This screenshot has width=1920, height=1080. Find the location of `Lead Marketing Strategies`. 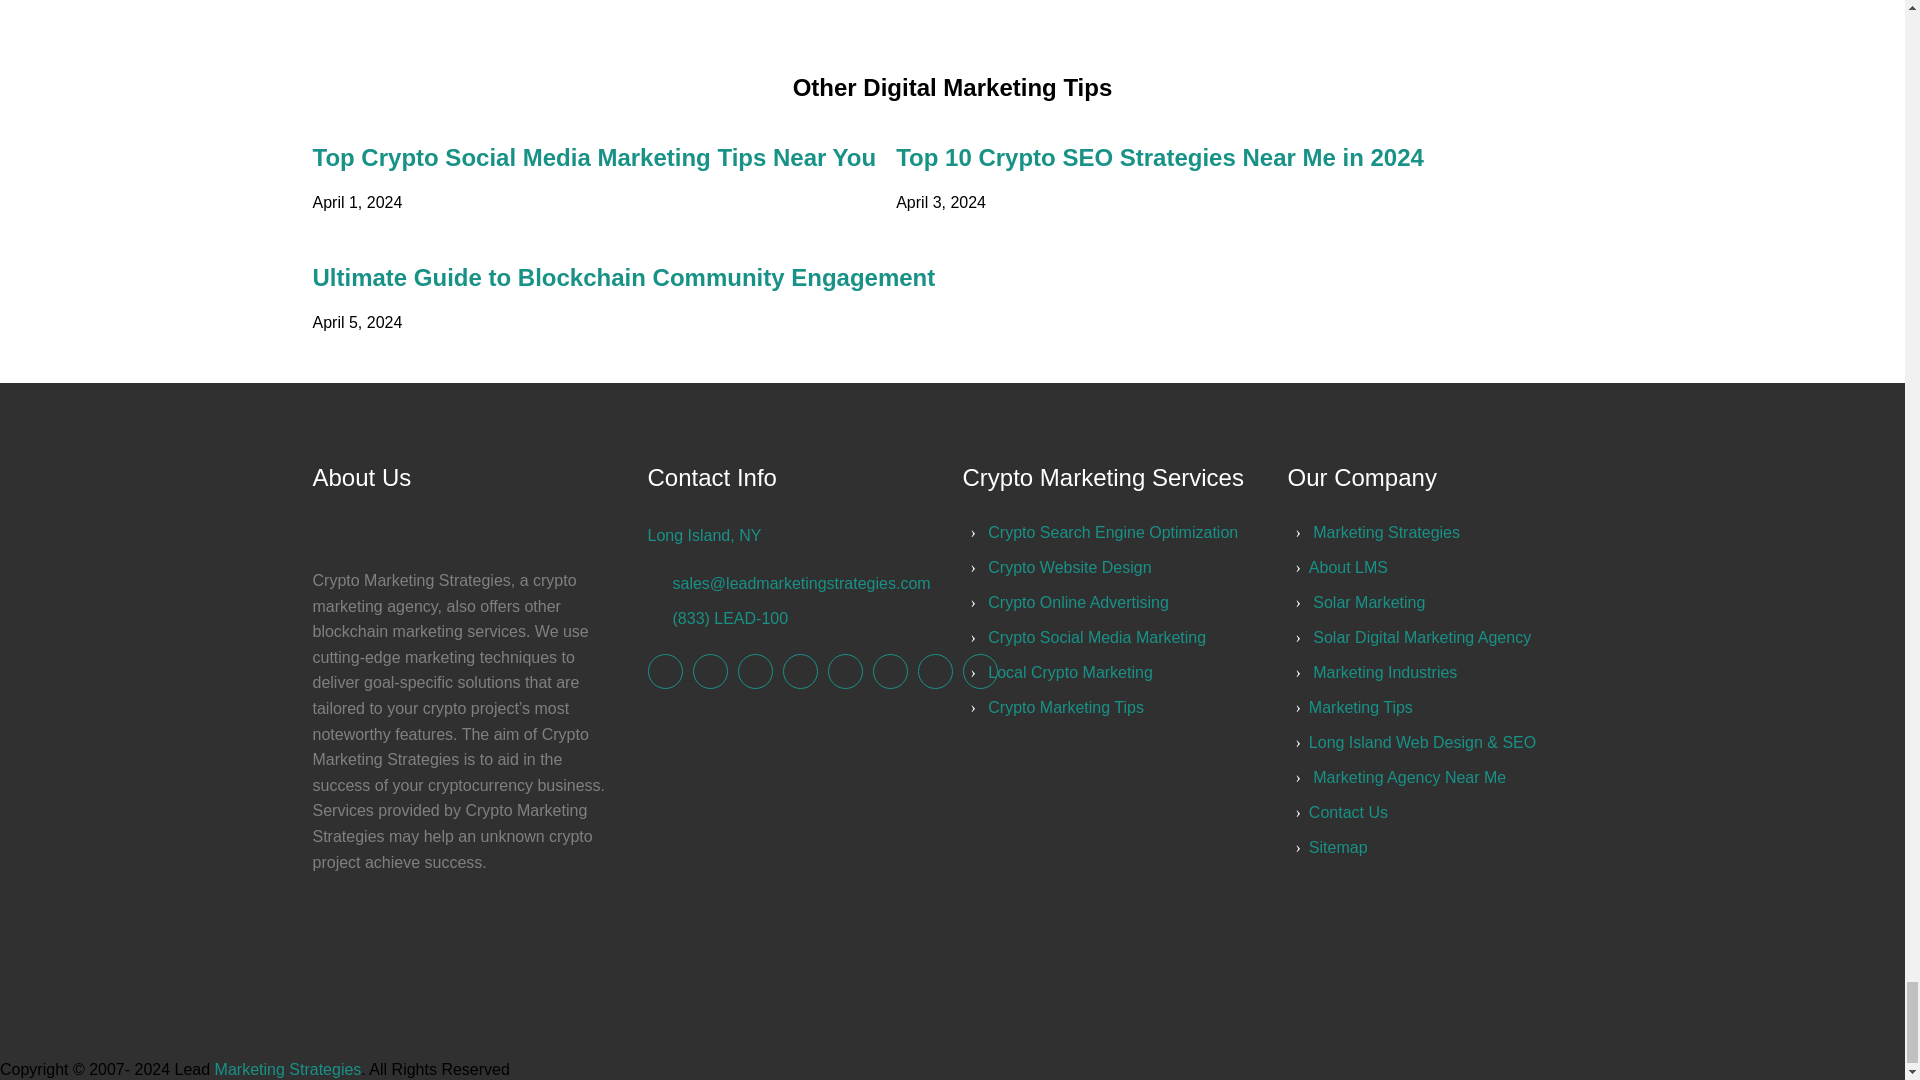

Lead Marketing Strategies is located at coordinates (666, 672).